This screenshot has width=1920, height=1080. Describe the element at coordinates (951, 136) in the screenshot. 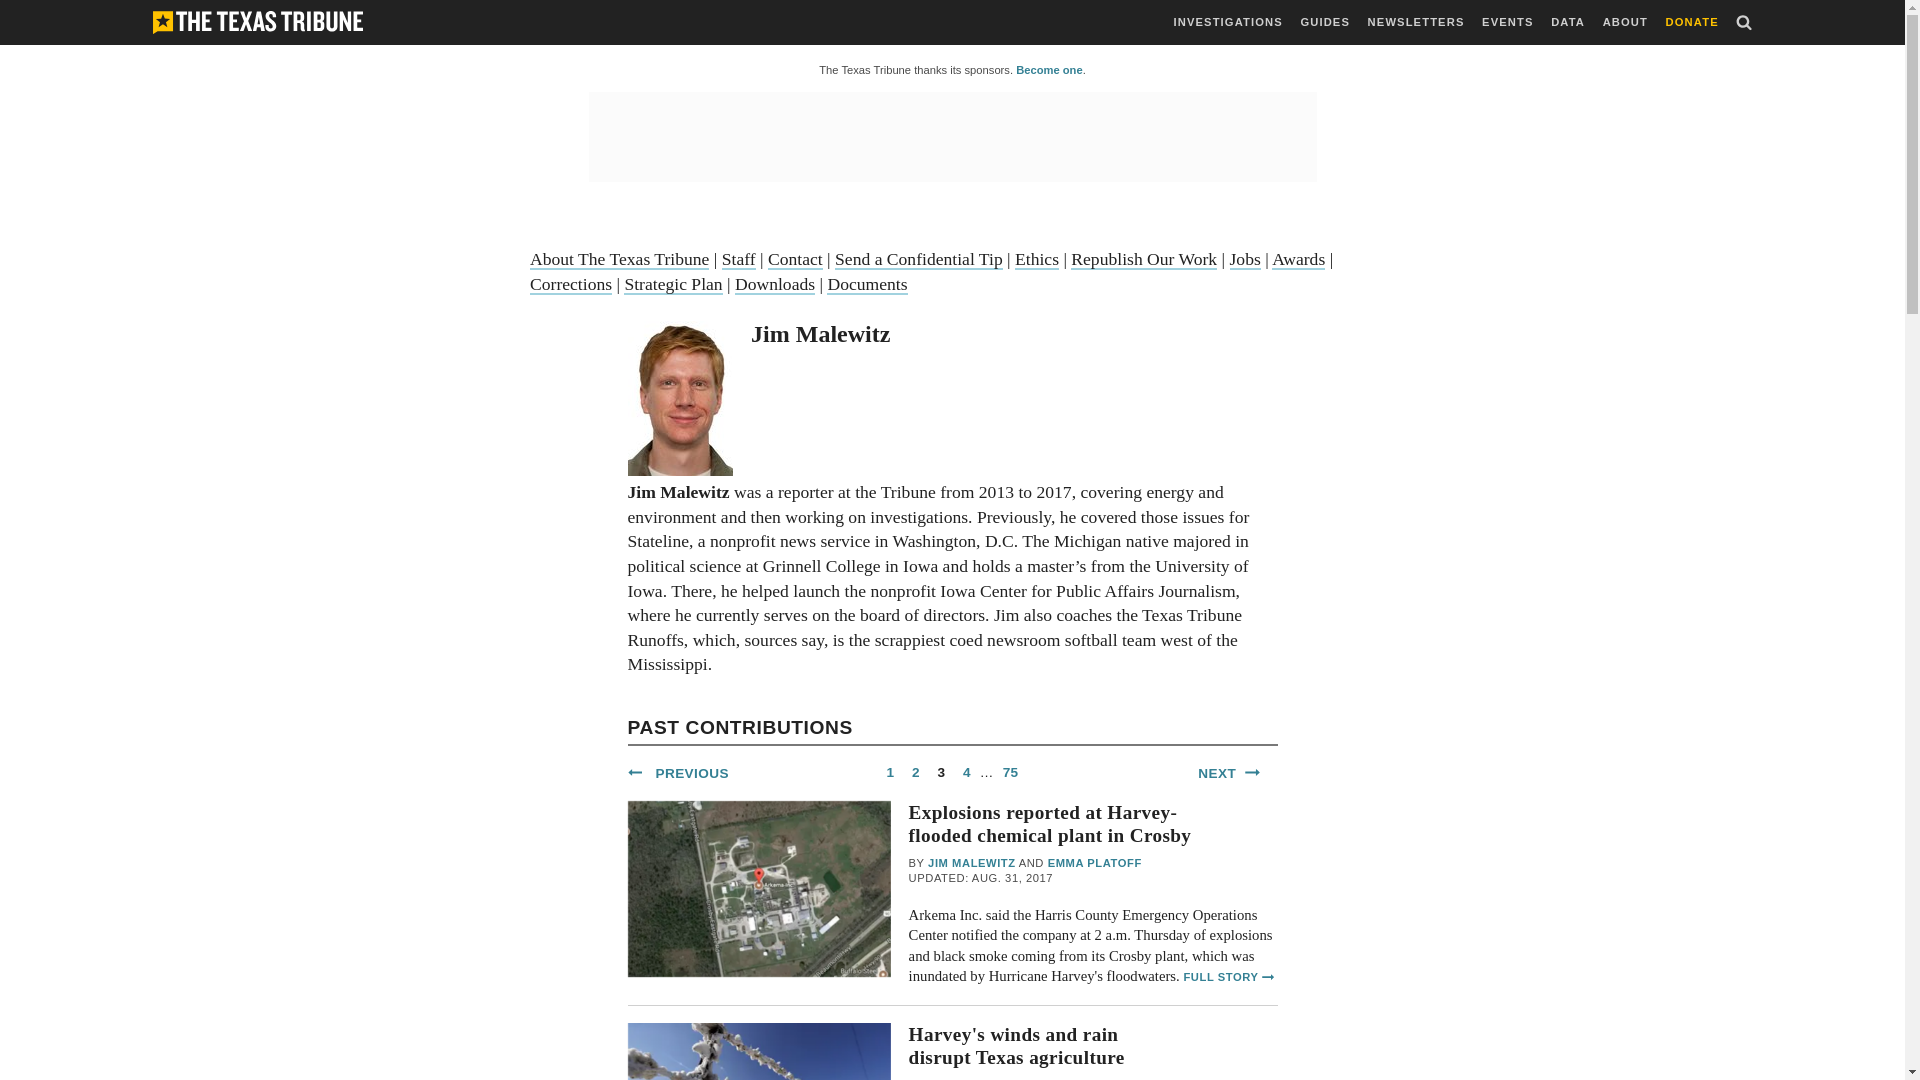

I see `3rd party ad content` at that location.